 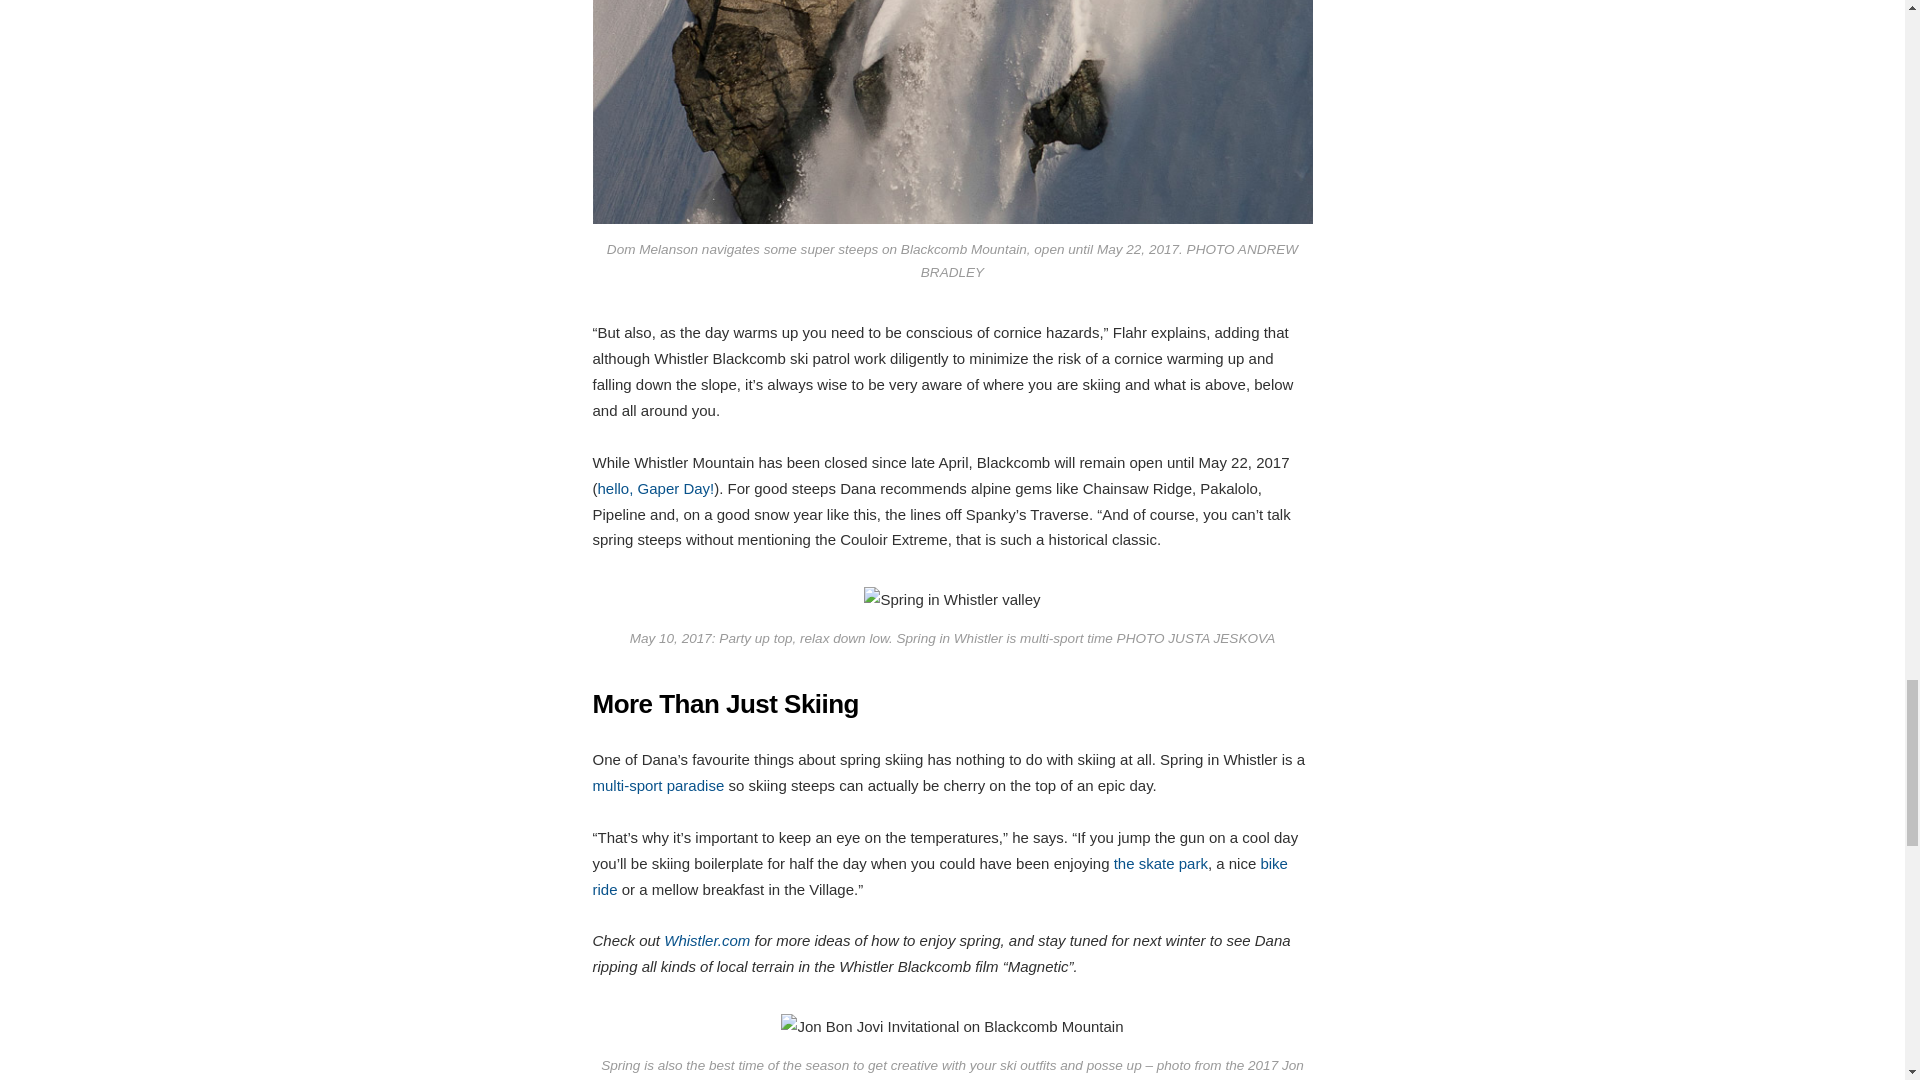 What do you see at coordinates (938, 876) in the screenshot?
I see `bike ride` at bounding box center [938, 876].